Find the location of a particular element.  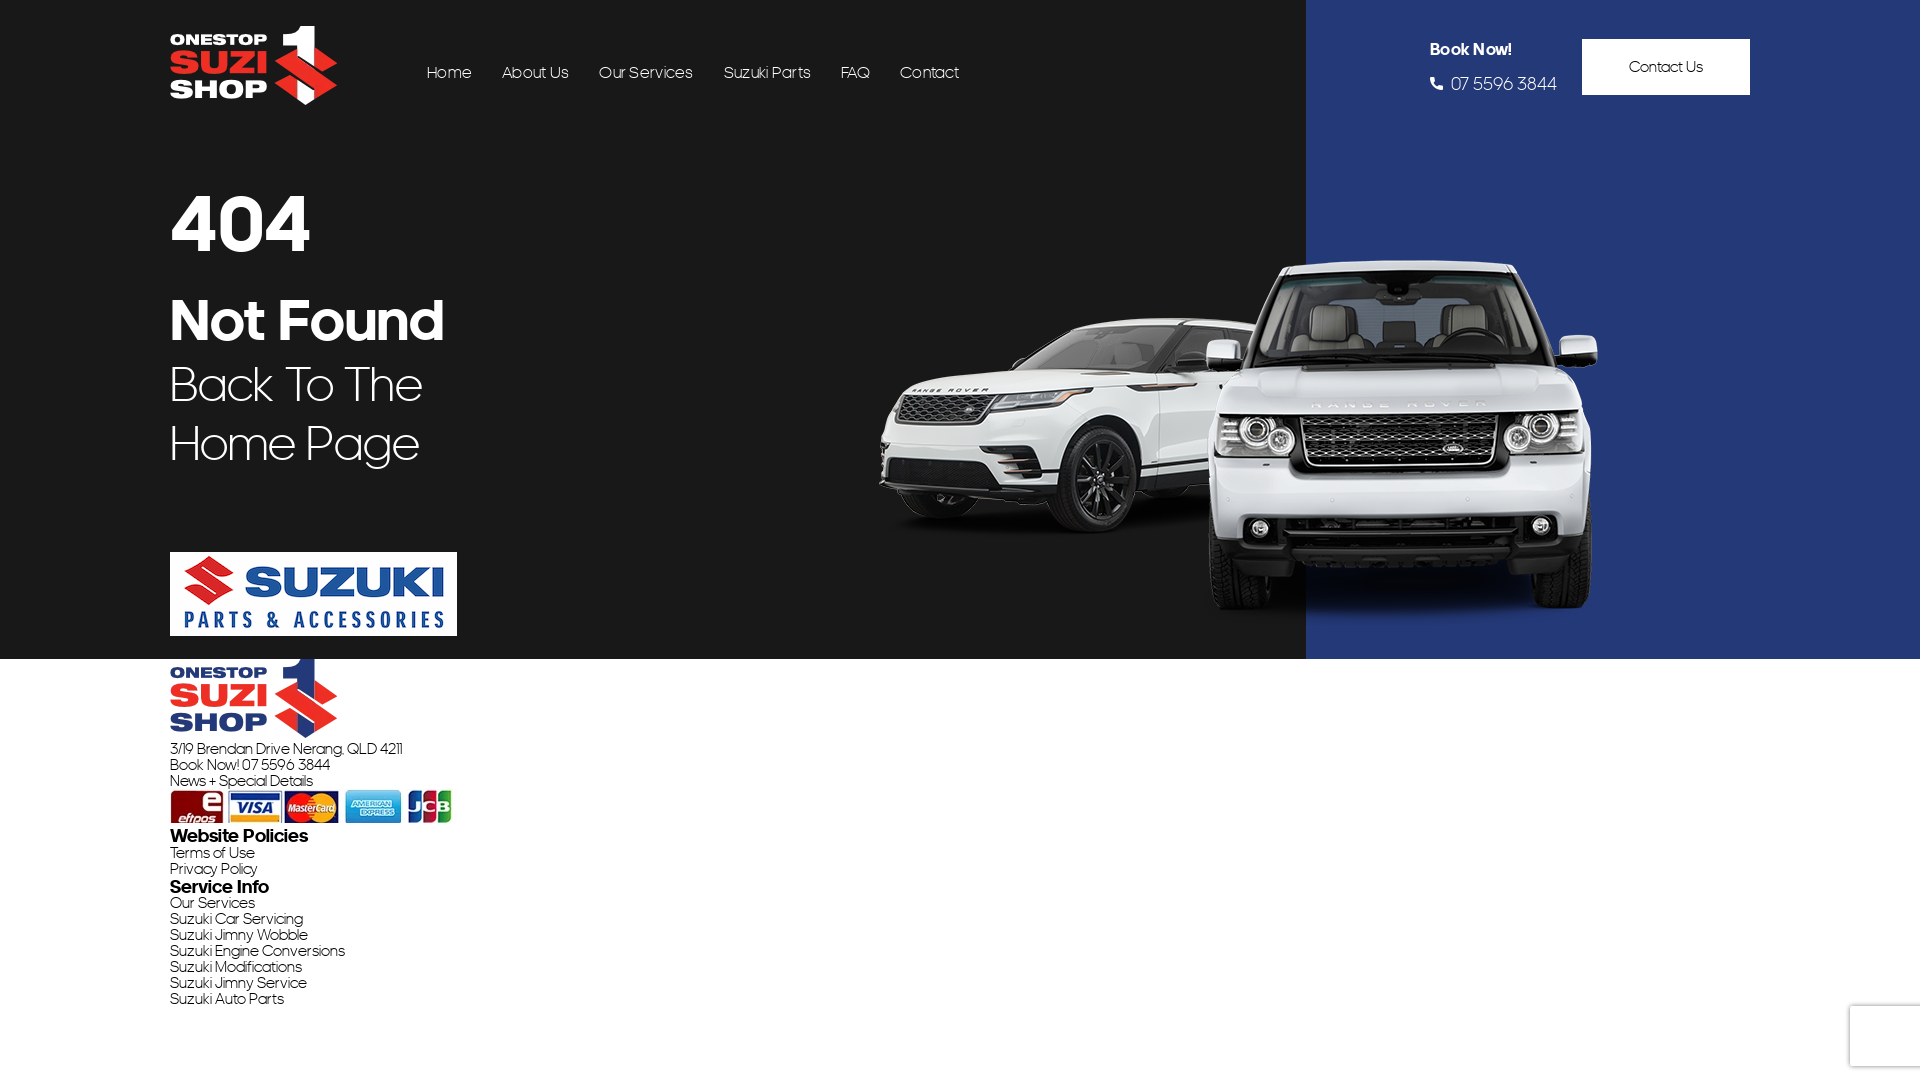

About Us is located at coordinates (536, 72).